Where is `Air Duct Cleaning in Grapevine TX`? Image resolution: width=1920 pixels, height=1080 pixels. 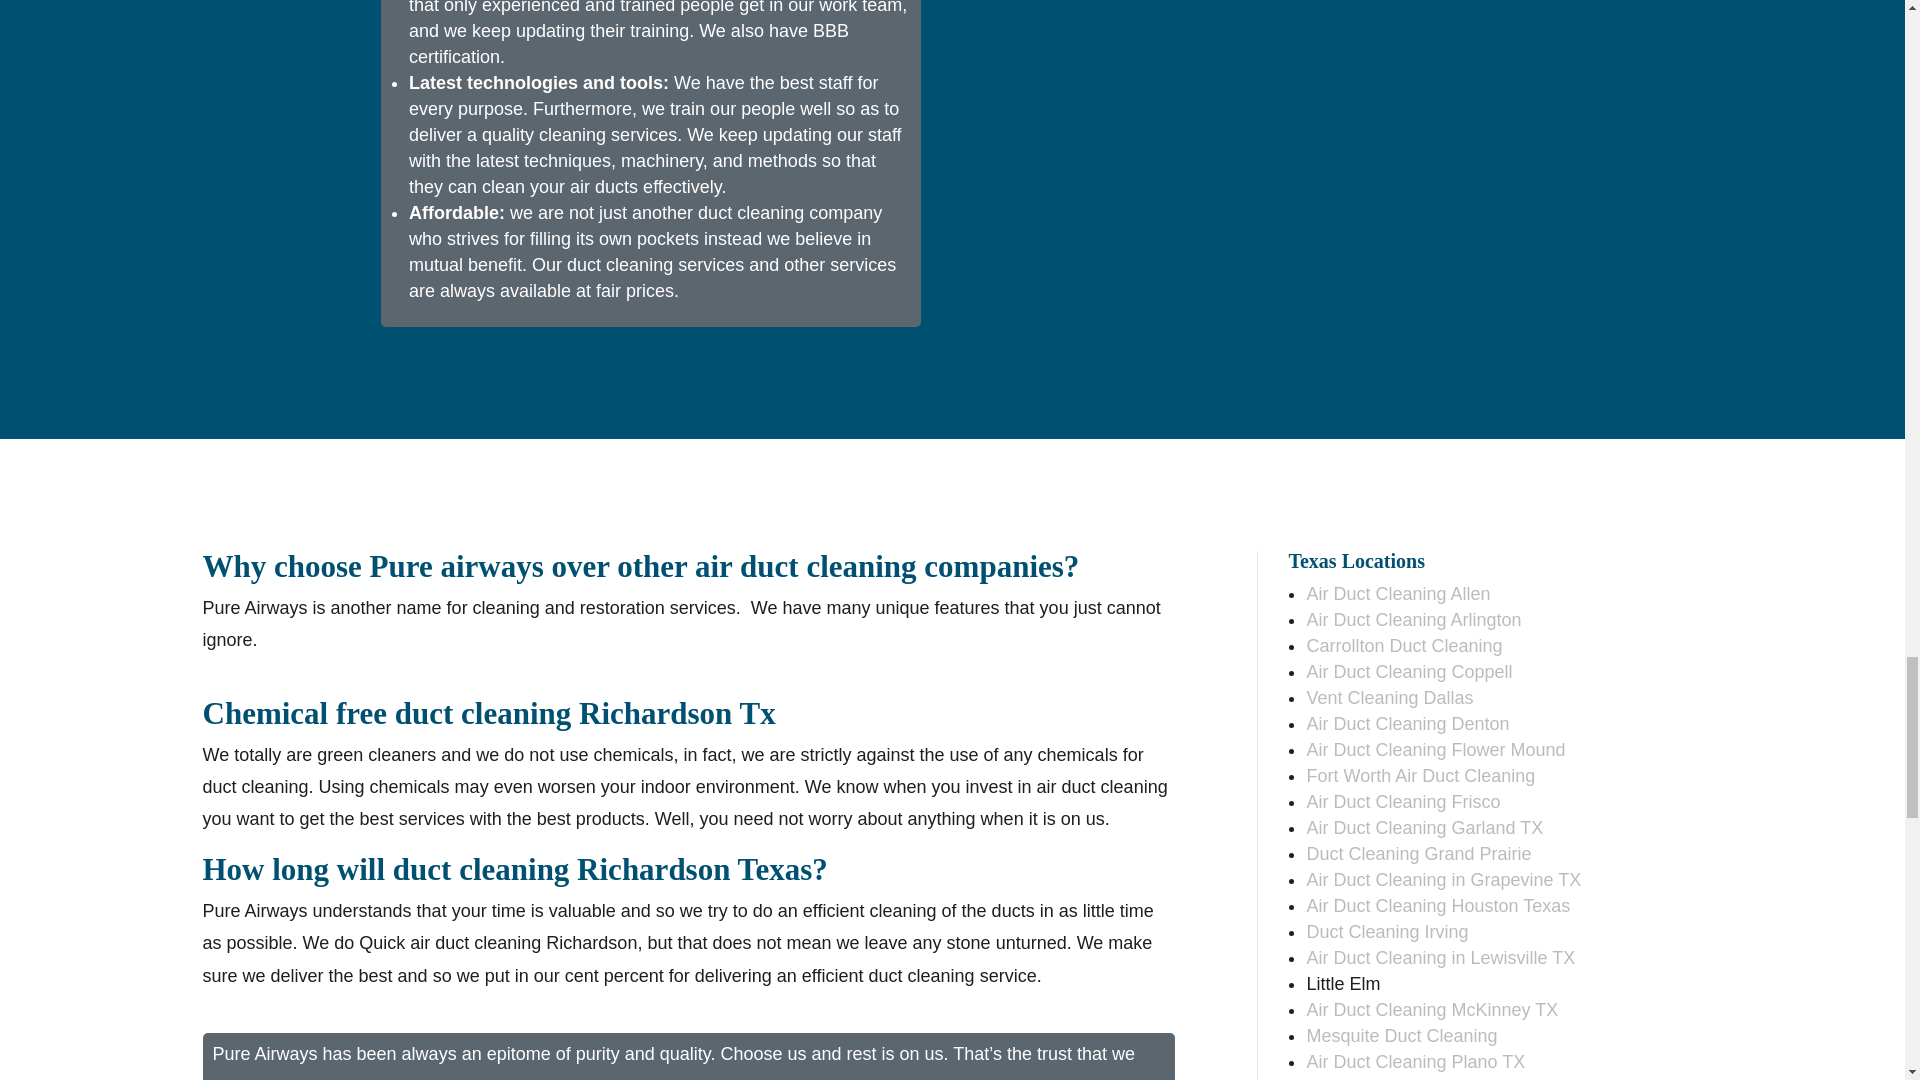 Air Duct Cleaning in Grapevine TX is located at coordinates (1442, 880).